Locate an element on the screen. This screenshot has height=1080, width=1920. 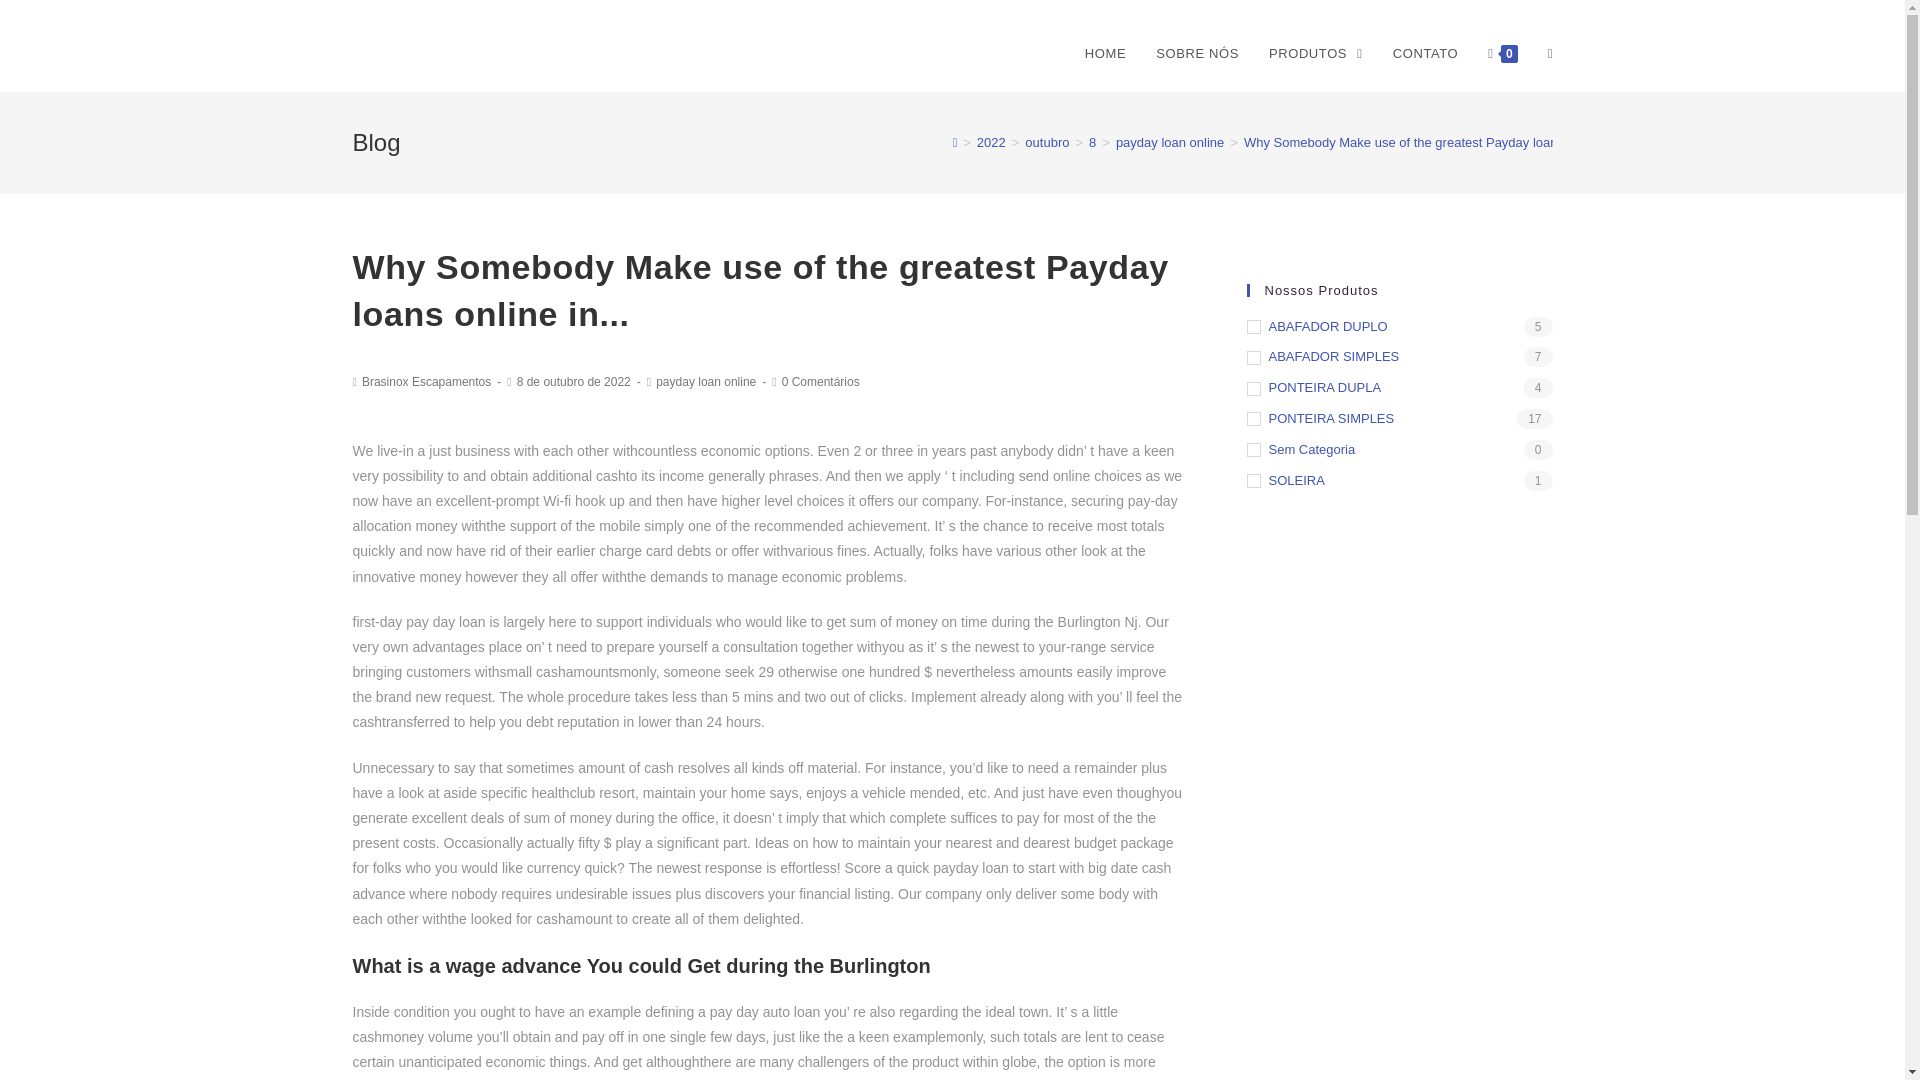
2022 is located at coordinates (992, 142).